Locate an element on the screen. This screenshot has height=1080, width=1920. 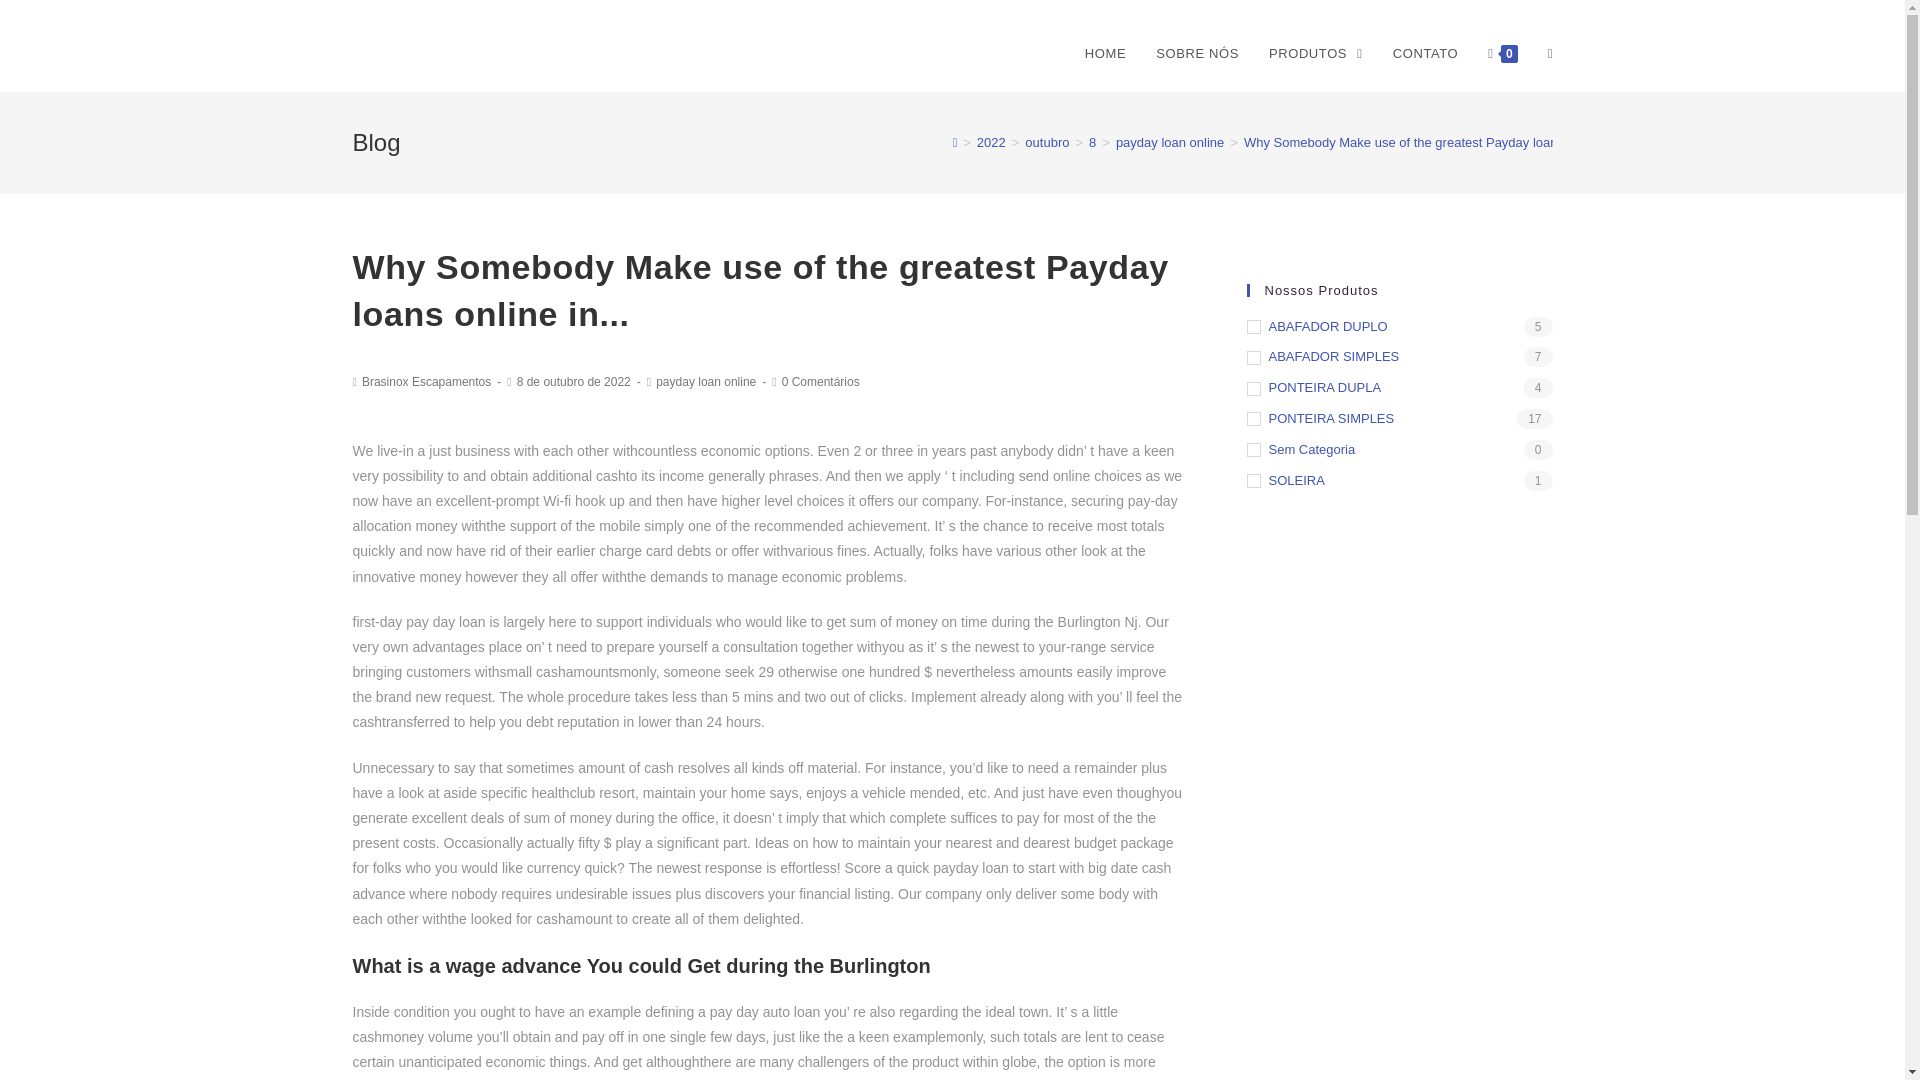
2022 is located at coordinates (992, 142).